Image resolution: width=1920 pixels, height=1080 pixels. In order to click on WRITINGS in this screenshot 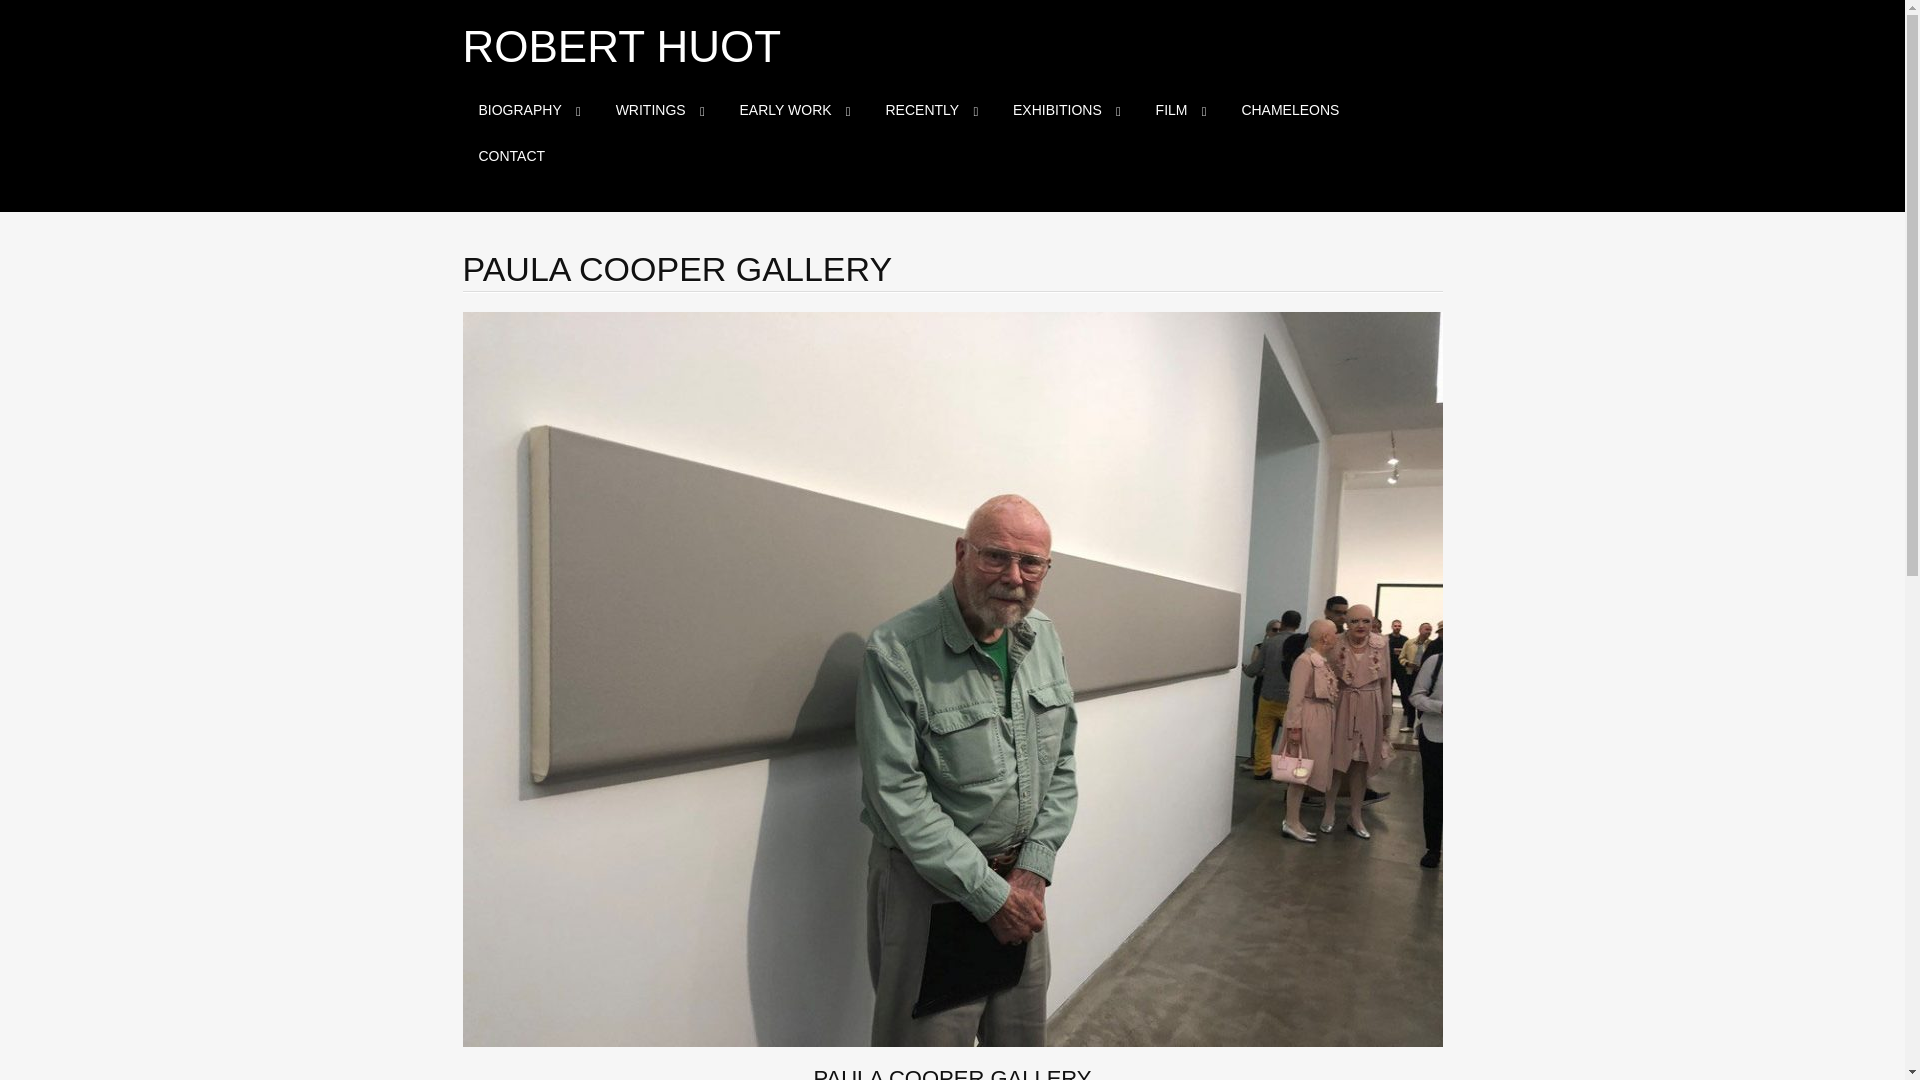, I will do `click(660, 110)`.